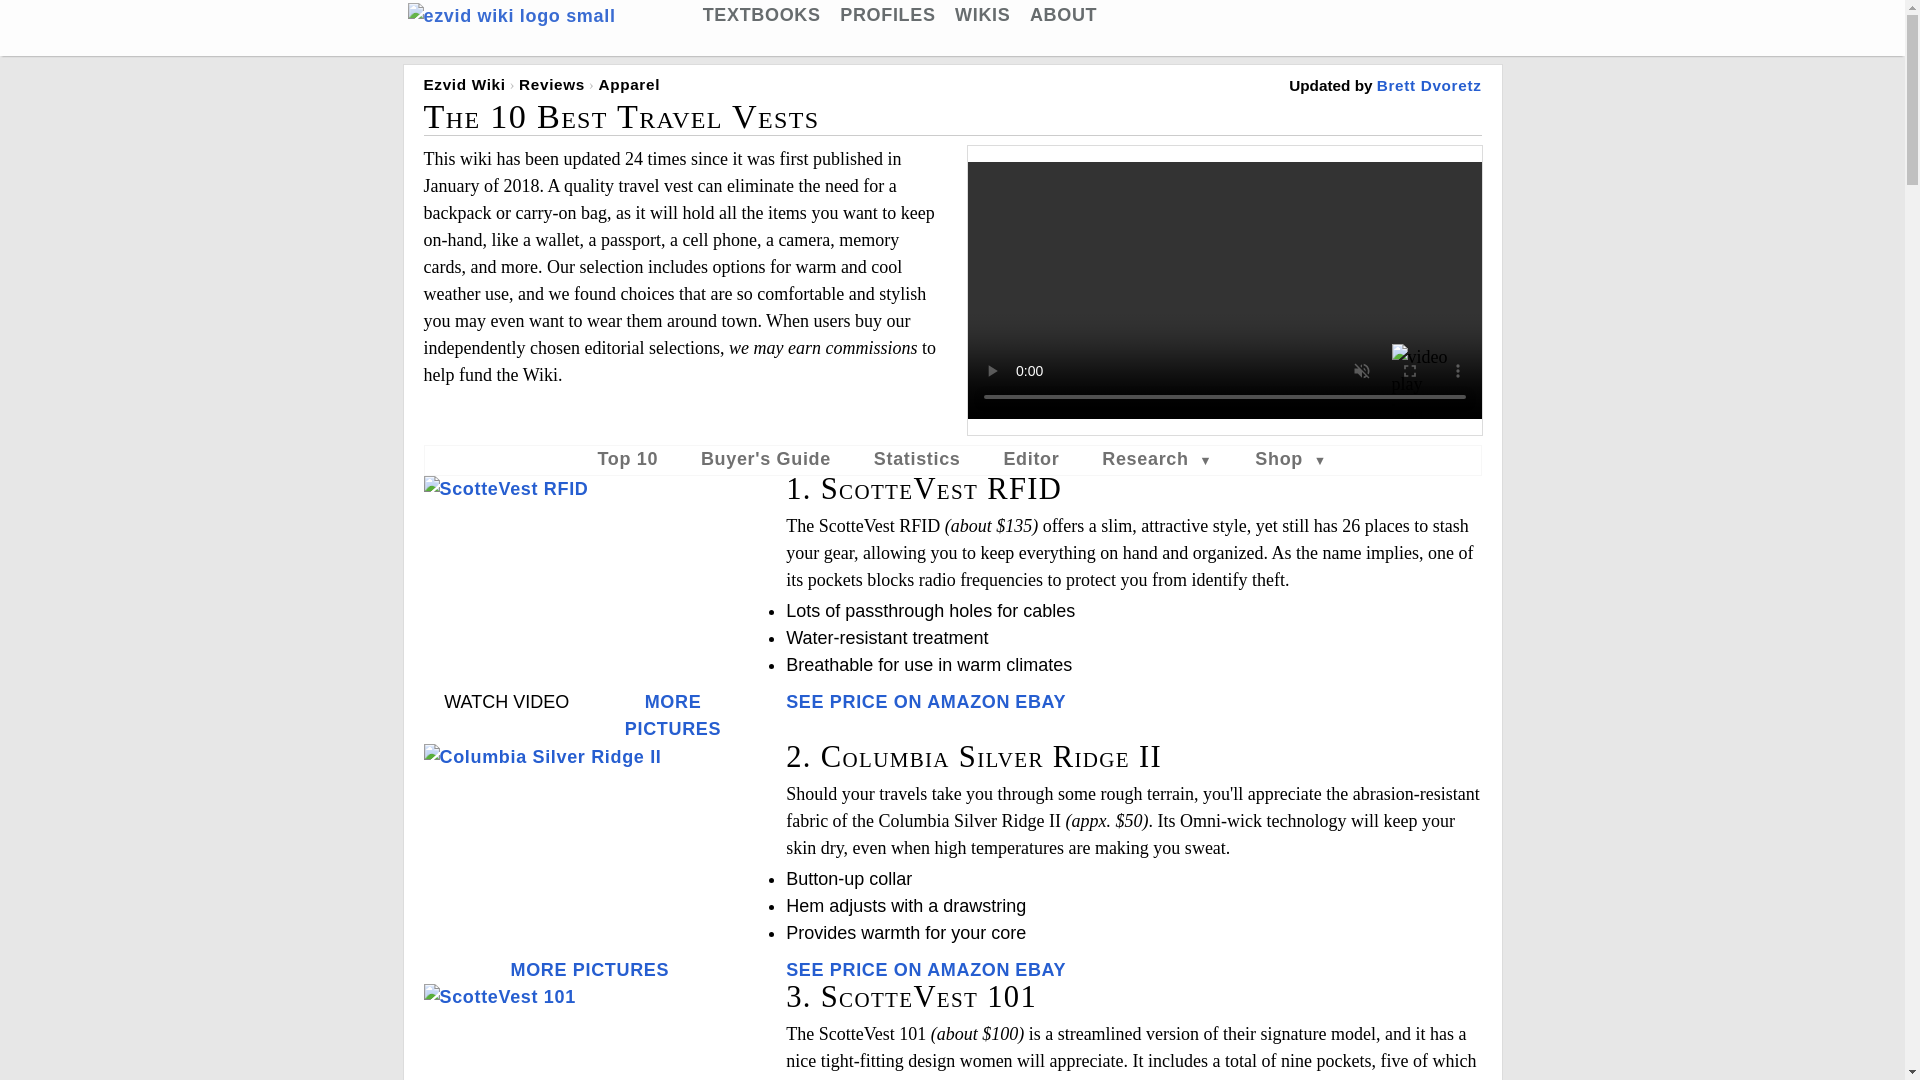 The height and width of the screenshot is (1080, 1920). I want to click on MORE PICTURES, so click(673, 715).